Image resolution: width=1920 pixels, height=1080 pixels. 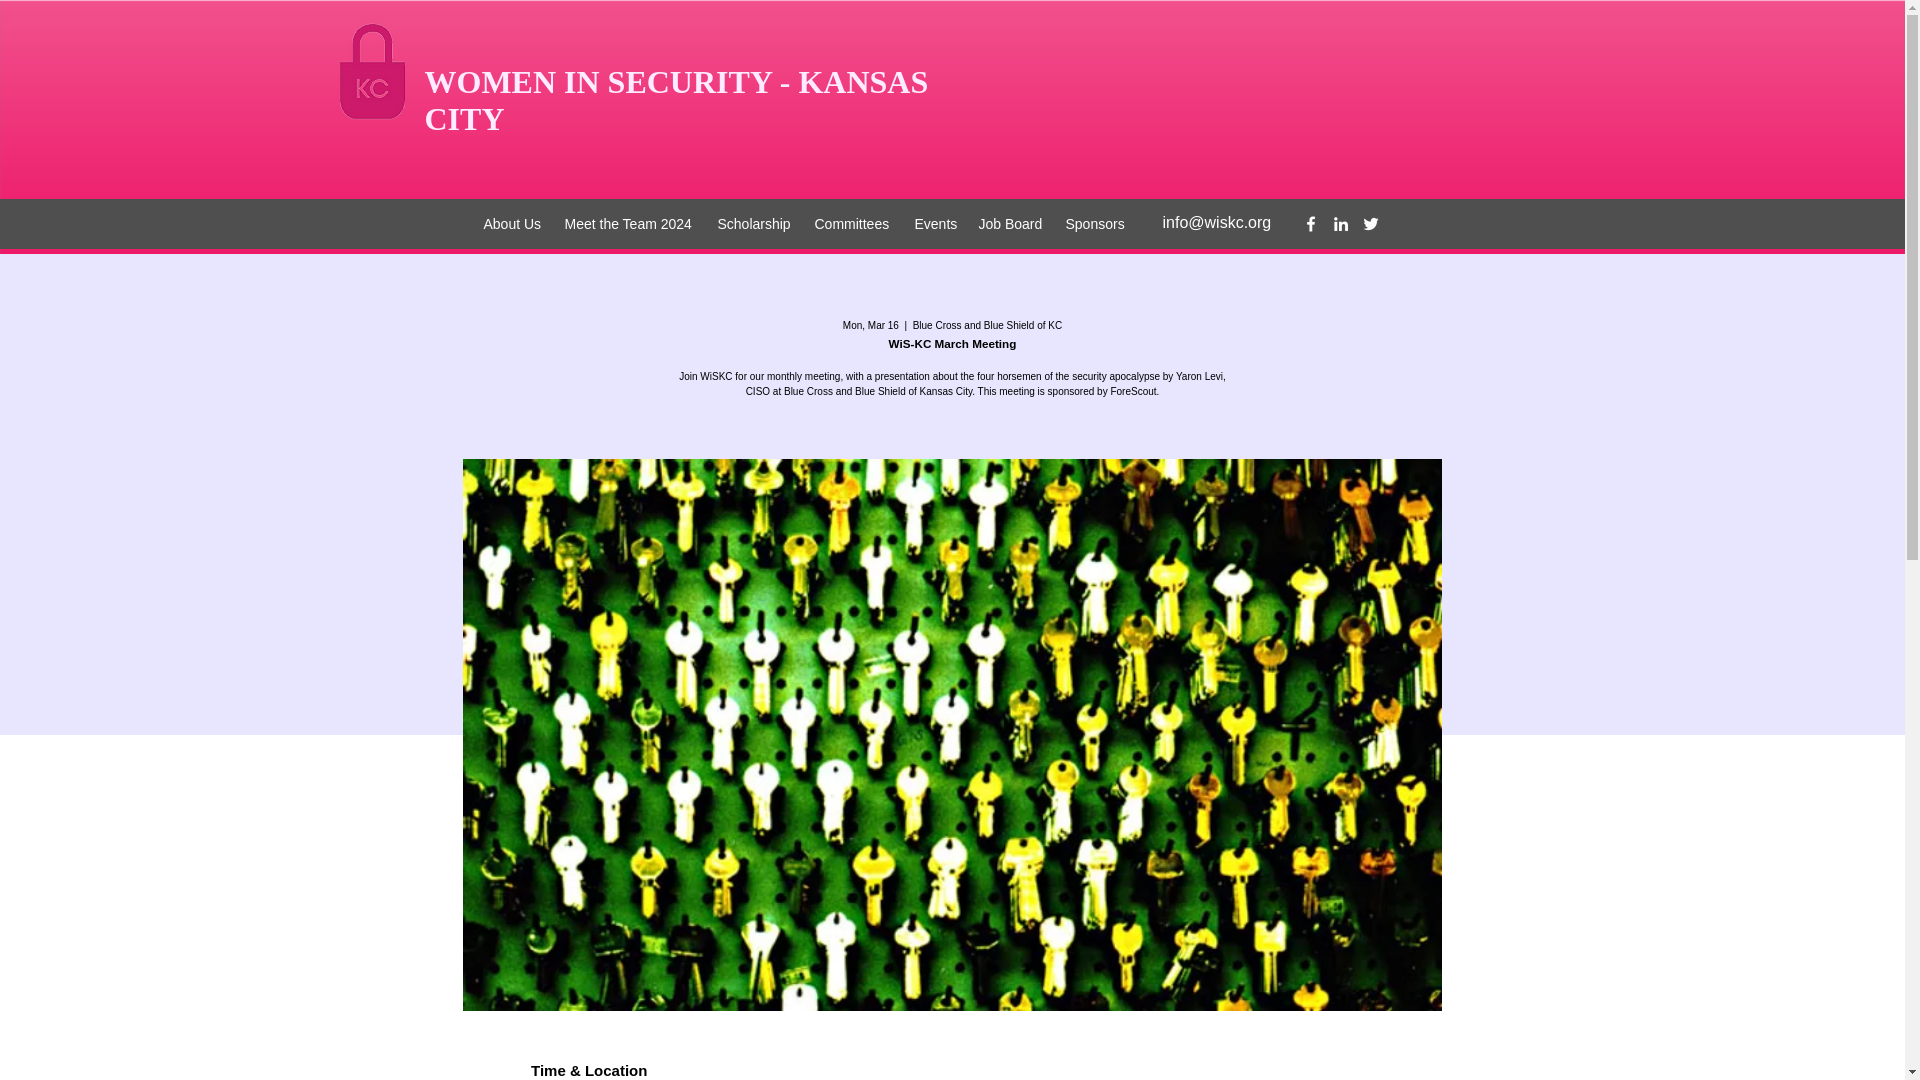 I want to click on Job Board, so click(x=1010, y=224).